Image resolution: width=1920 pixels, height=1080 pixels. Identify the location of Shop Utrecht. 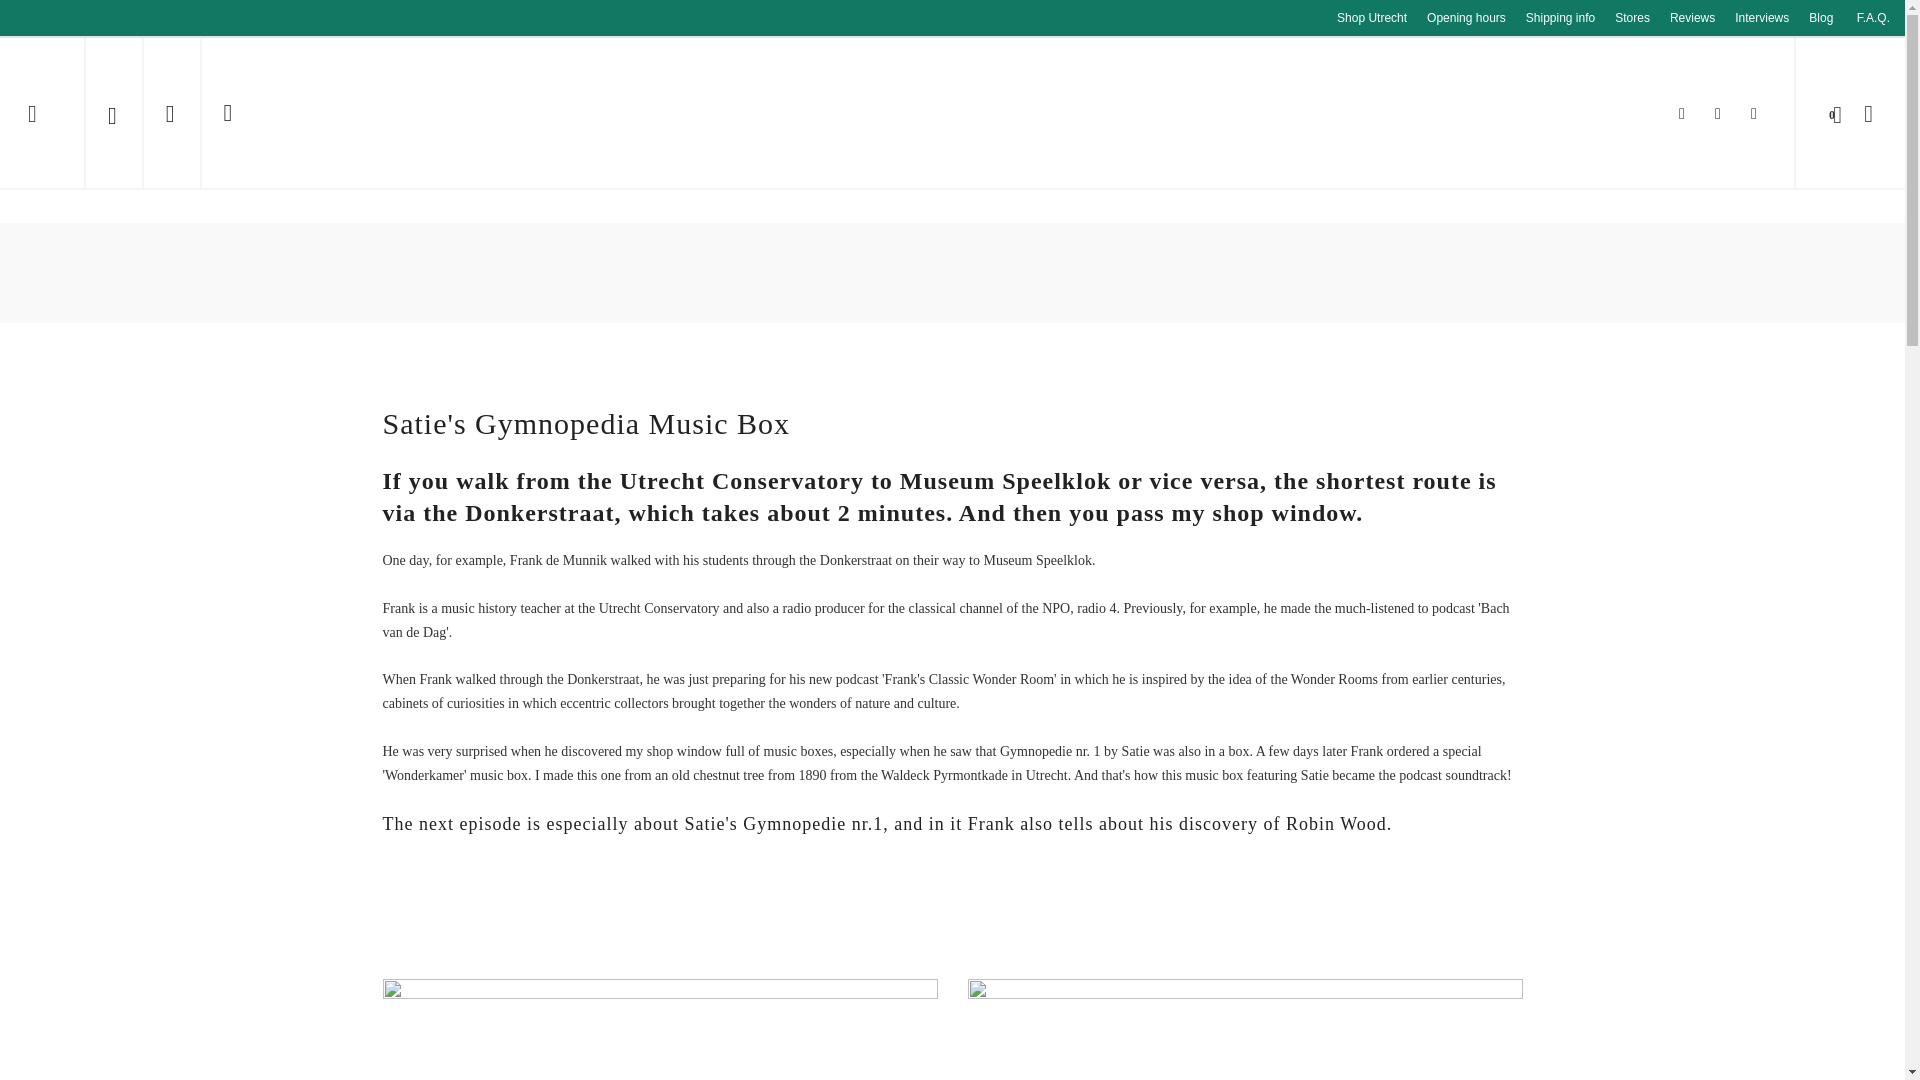
(1371, 18).